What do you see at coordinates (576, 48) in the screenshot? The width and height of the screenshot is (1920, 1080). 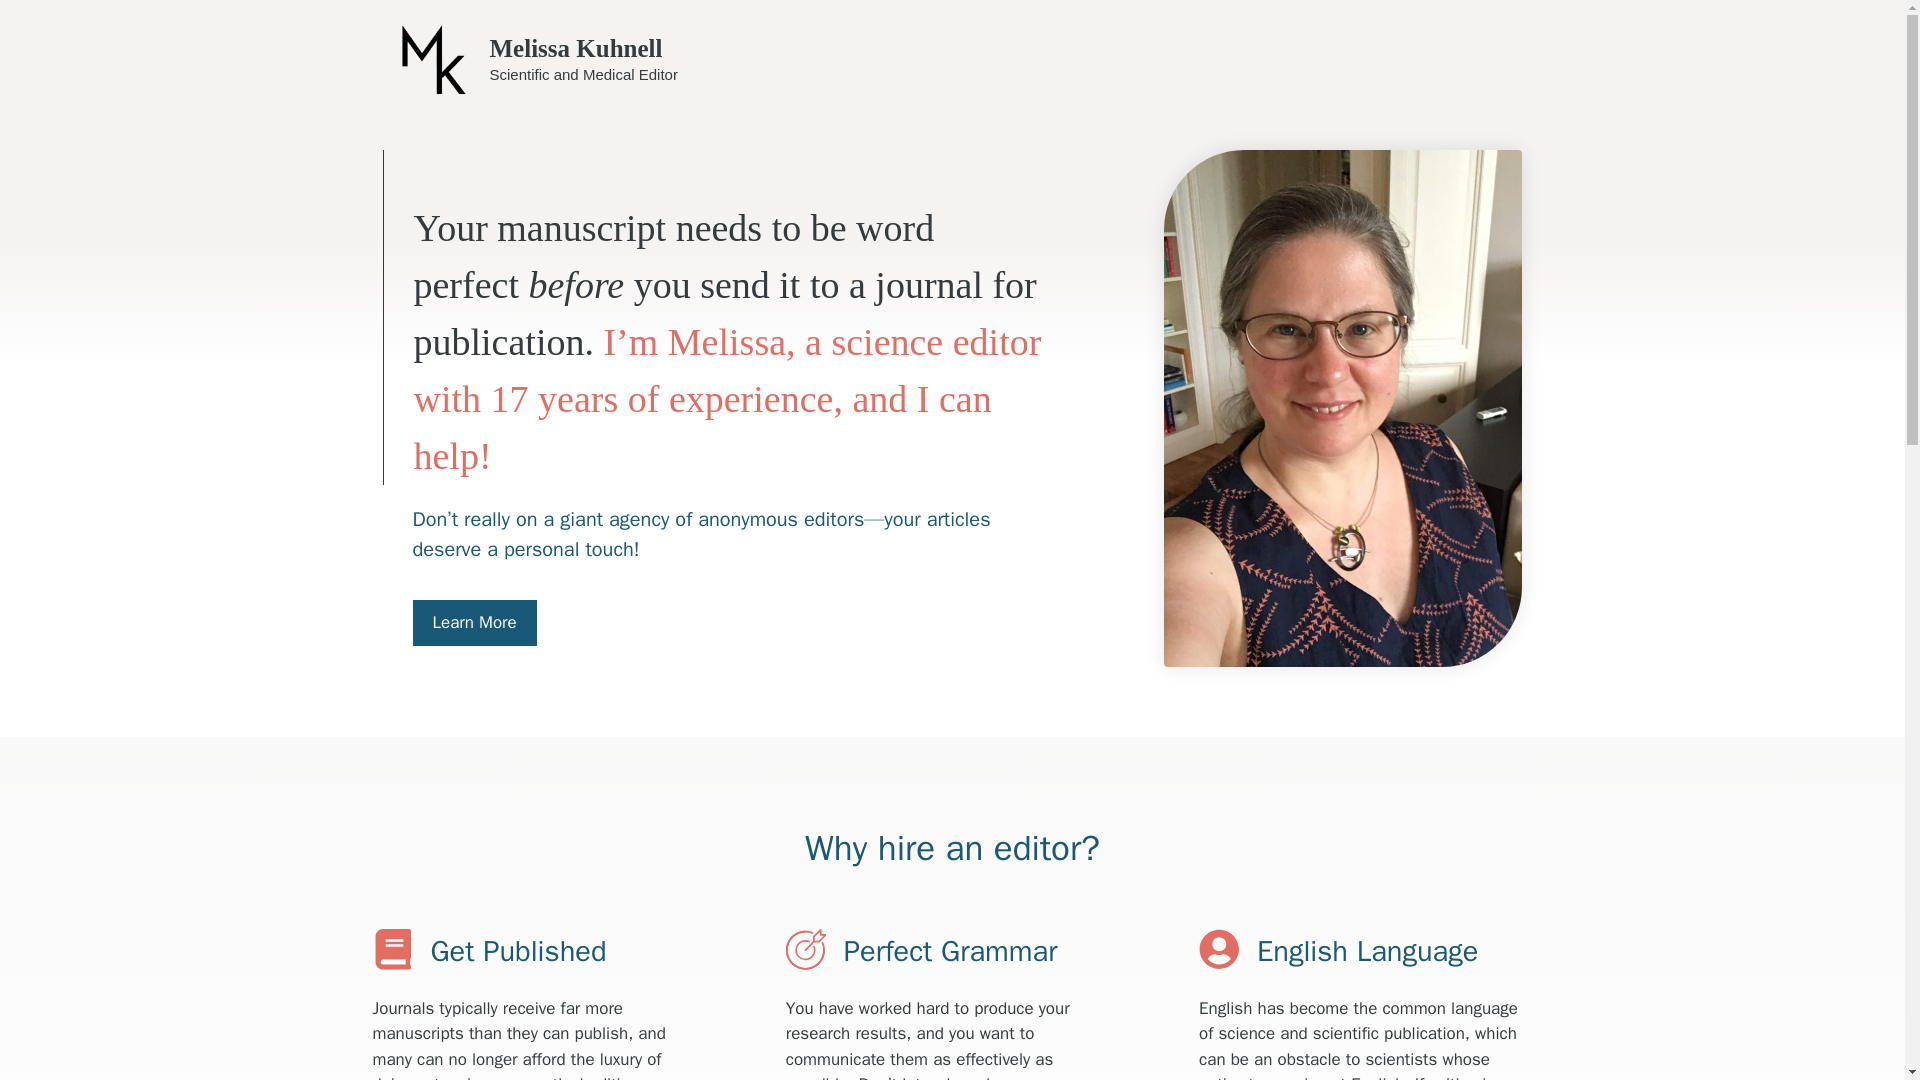 I see `Melissa Kuhnell` at bounding box center [576, 48].